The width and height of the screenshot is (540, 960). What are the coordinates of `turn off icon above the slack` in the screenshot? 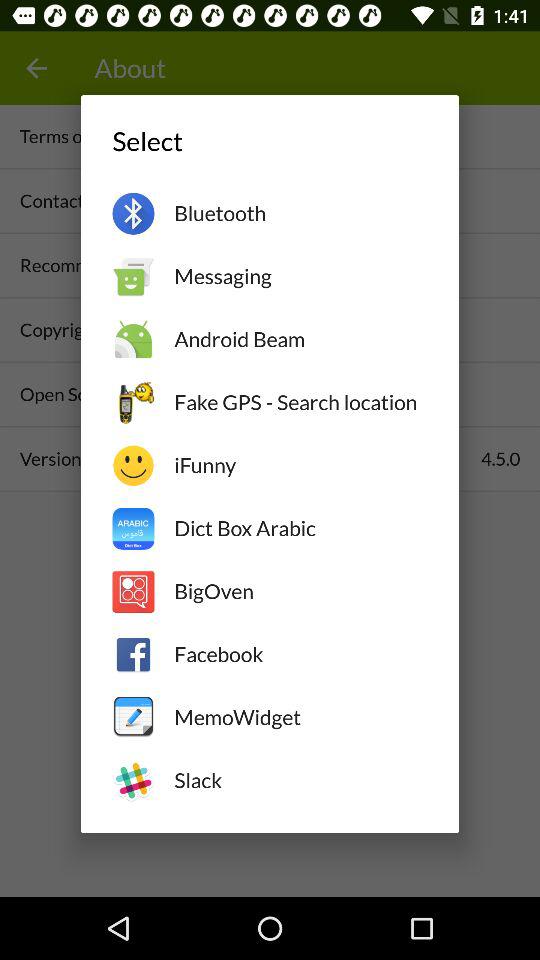 It's located at (300, 717).